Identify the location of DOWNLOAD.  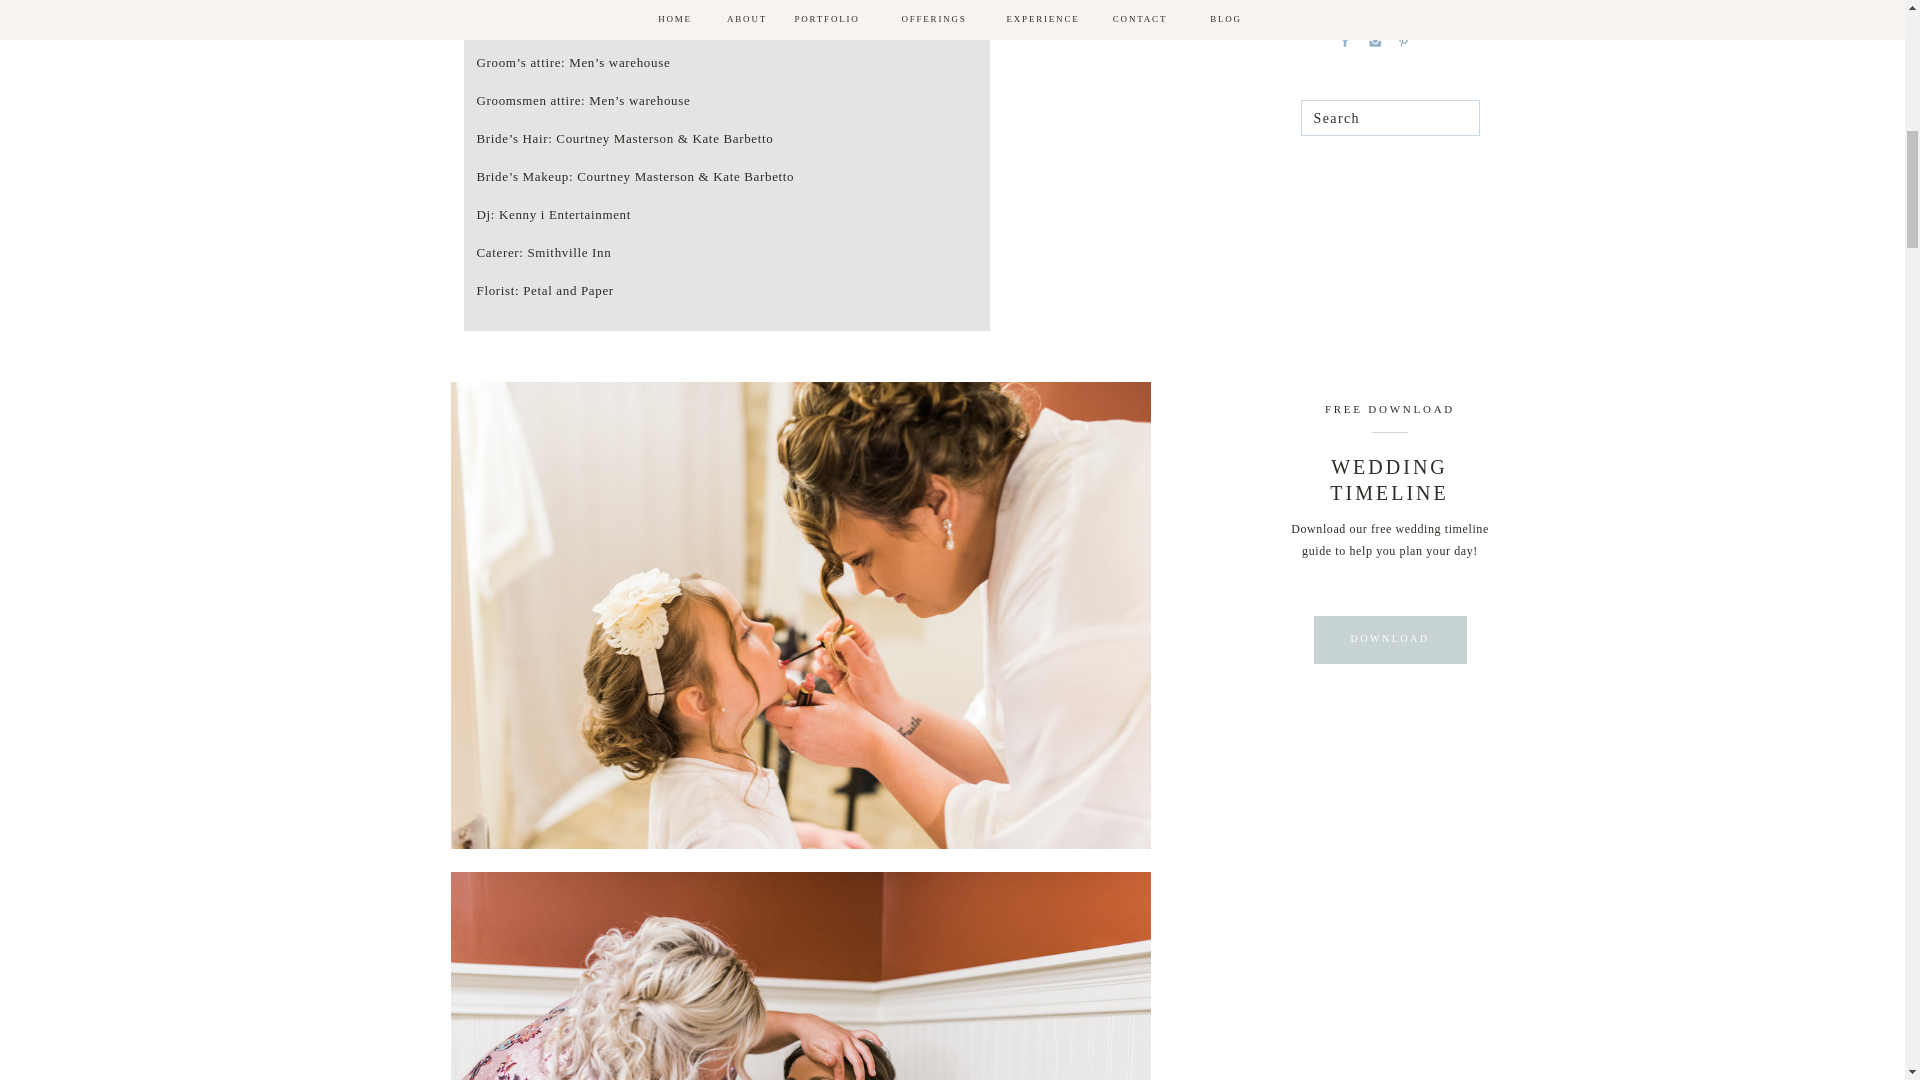
(1388, 638).